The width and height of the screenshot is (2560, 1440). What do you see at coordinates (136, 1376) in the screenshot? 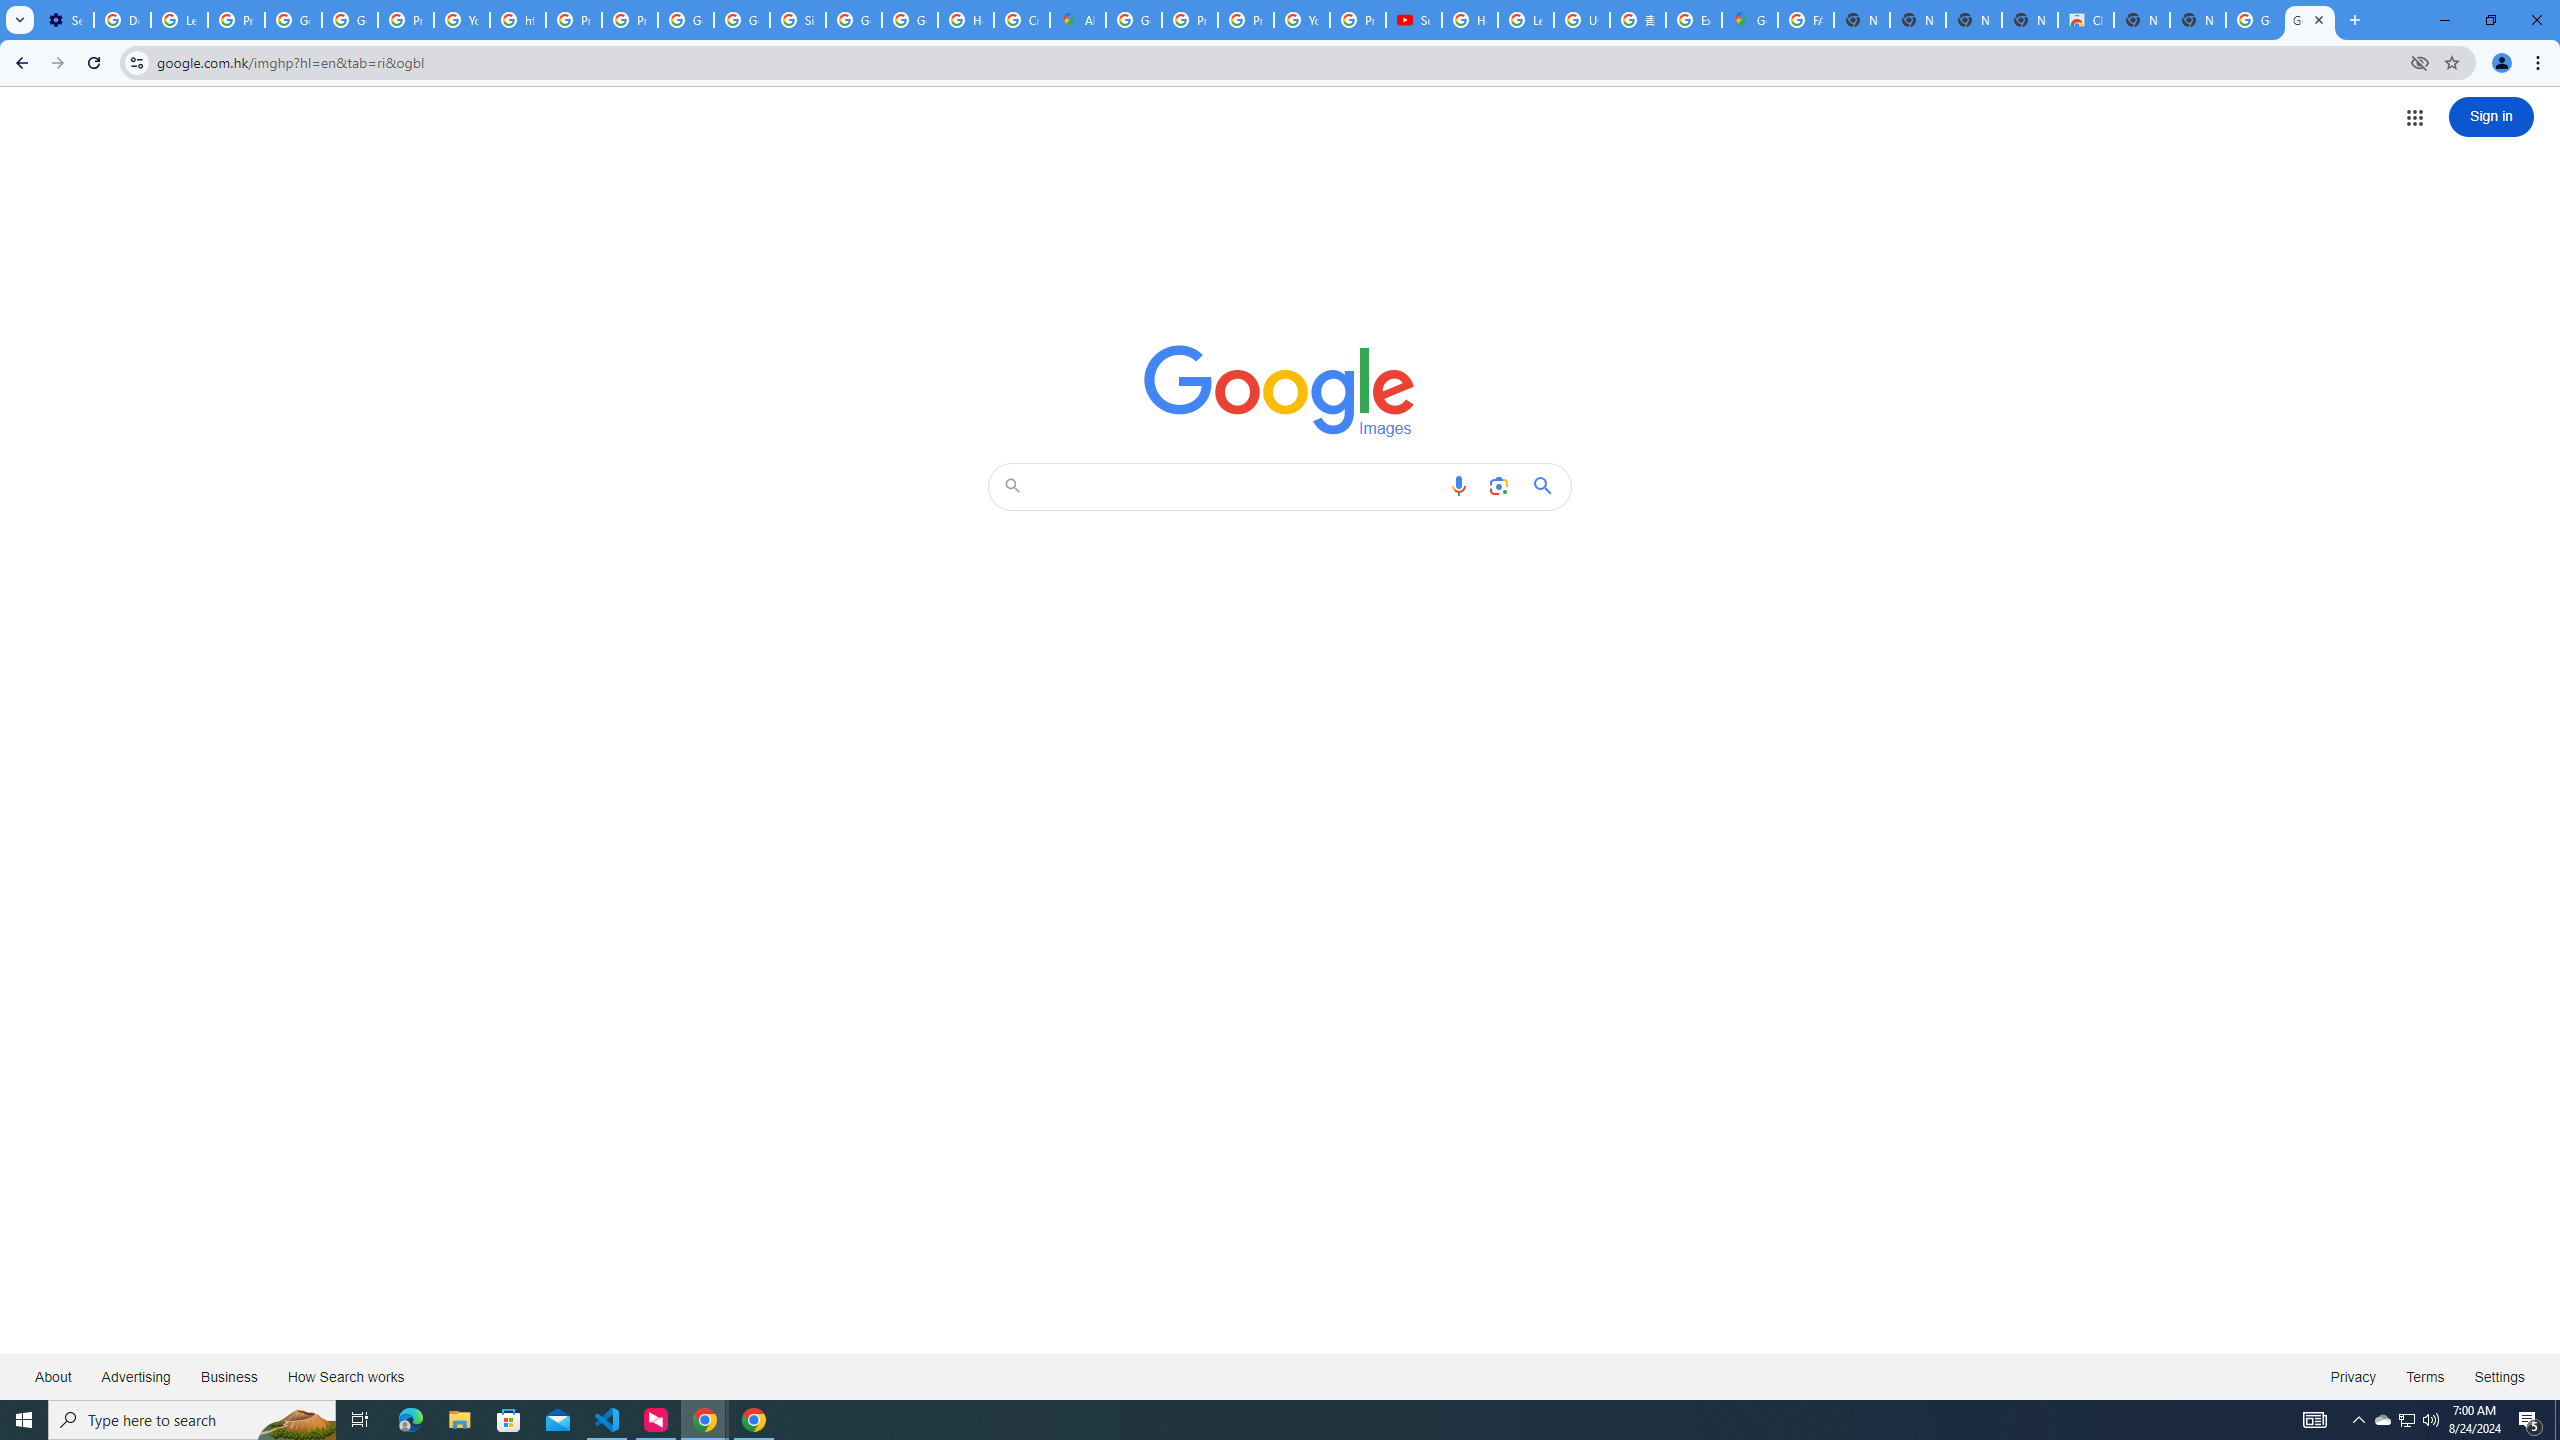
I see `Advertising` at bounding box center [136, 1376].